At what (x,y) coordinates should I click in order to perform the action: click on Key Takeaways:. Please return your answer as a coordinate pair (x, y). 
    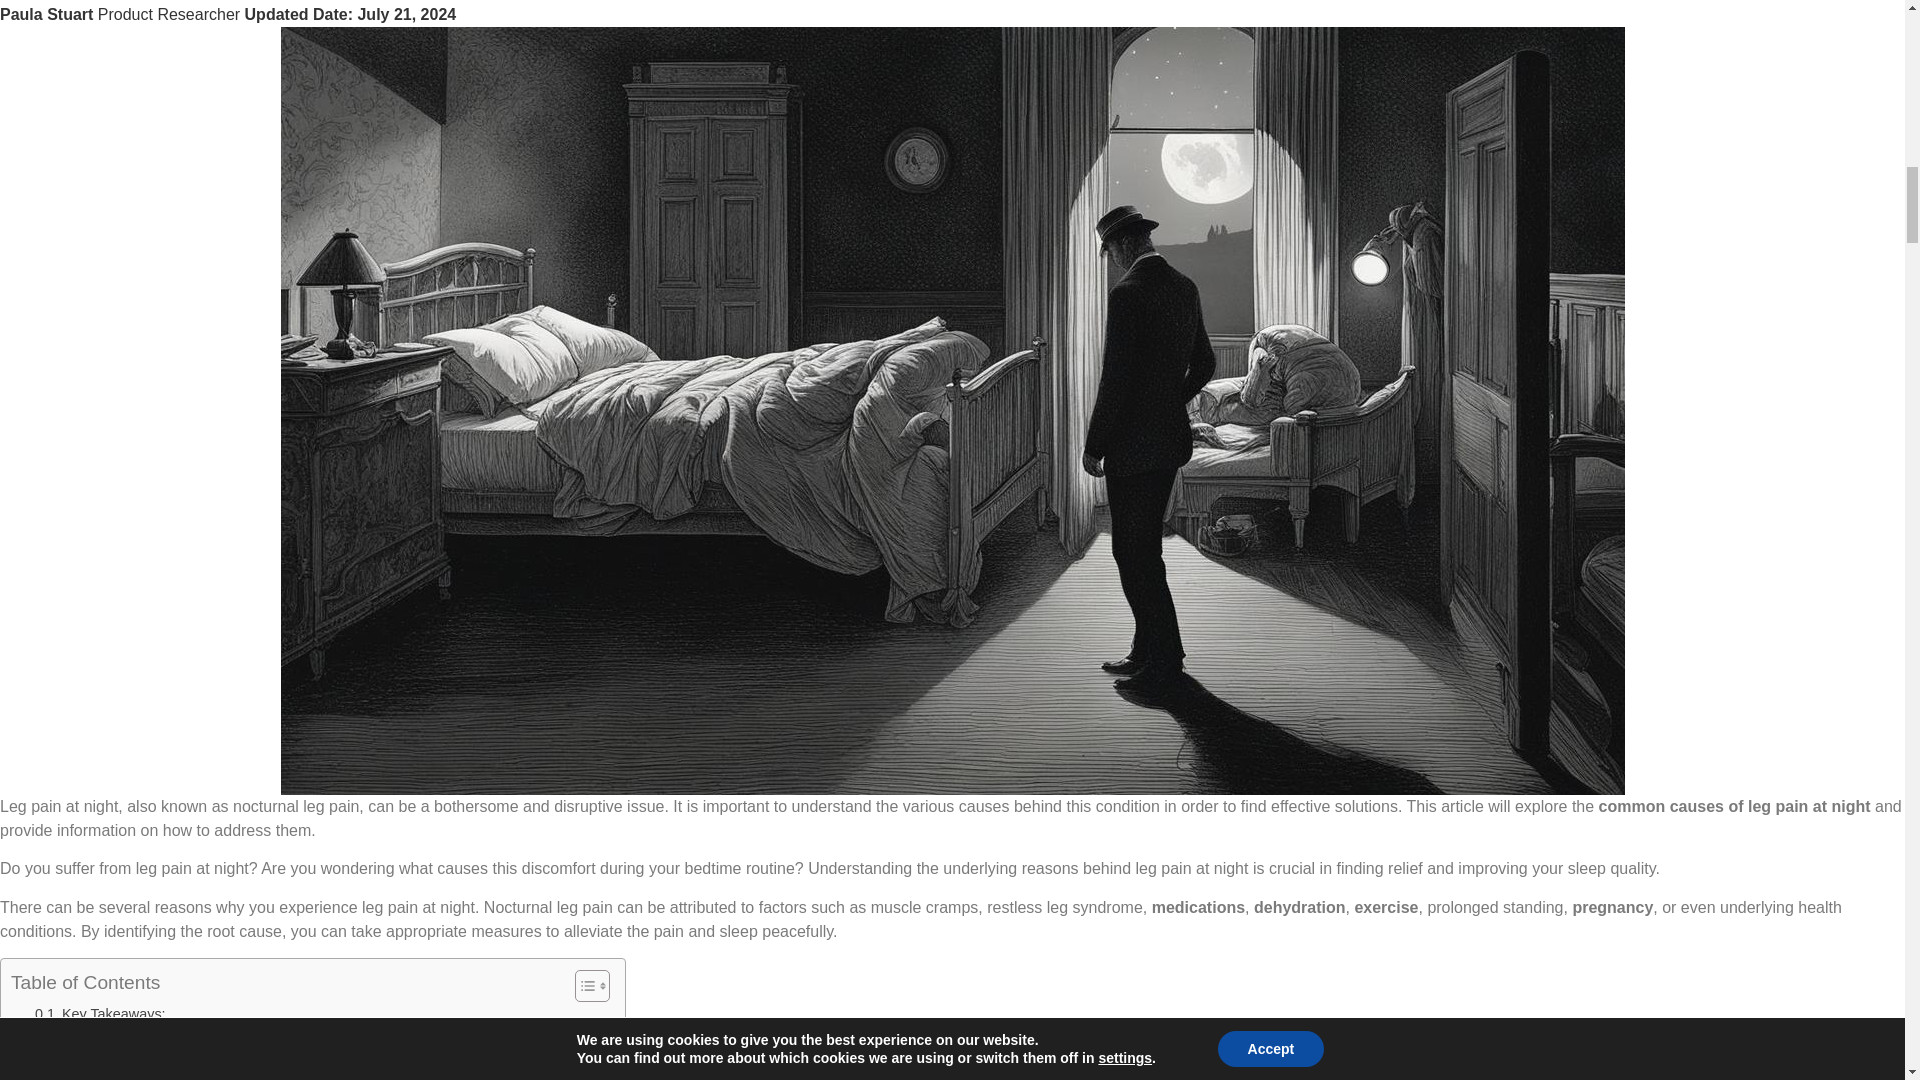
    Looking at the image, I should click on (100, 1014).